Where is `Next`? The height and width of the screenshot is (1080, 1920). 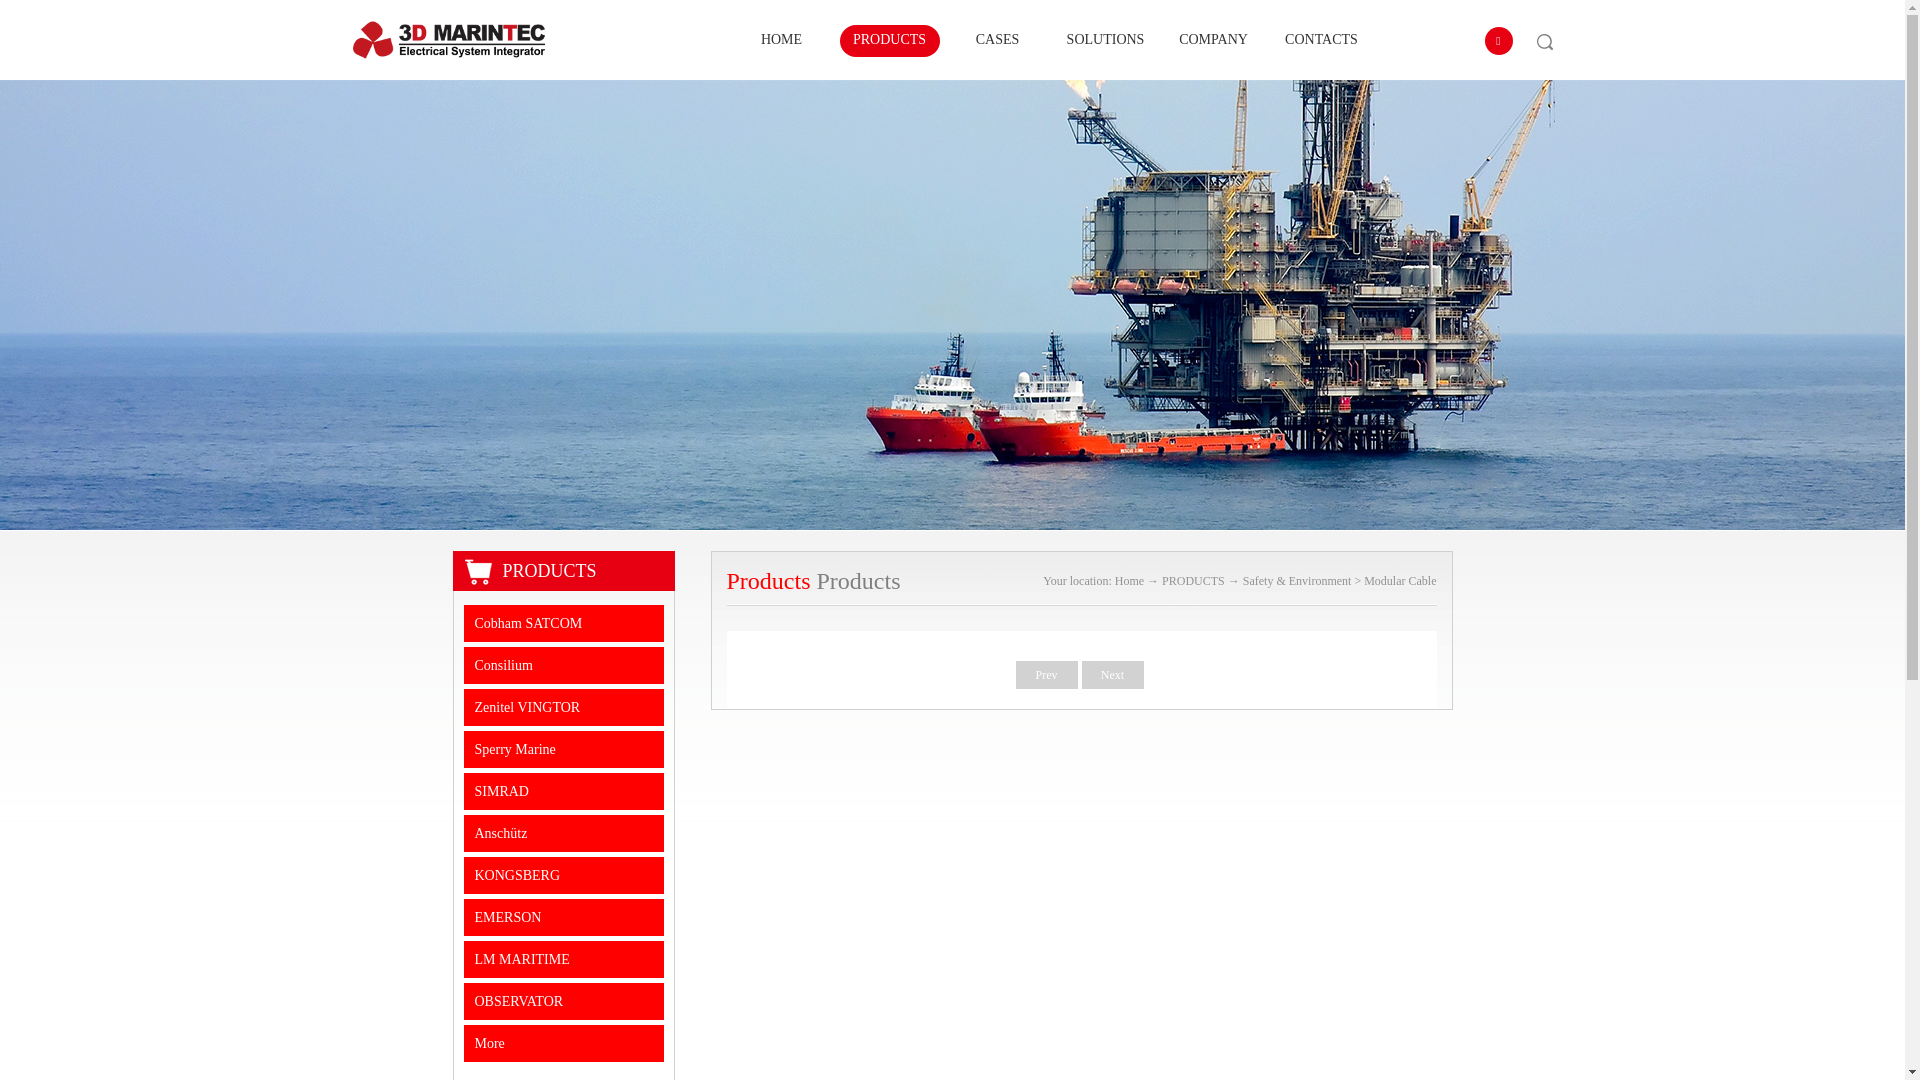
Next is located at coordinates (1113, 675).